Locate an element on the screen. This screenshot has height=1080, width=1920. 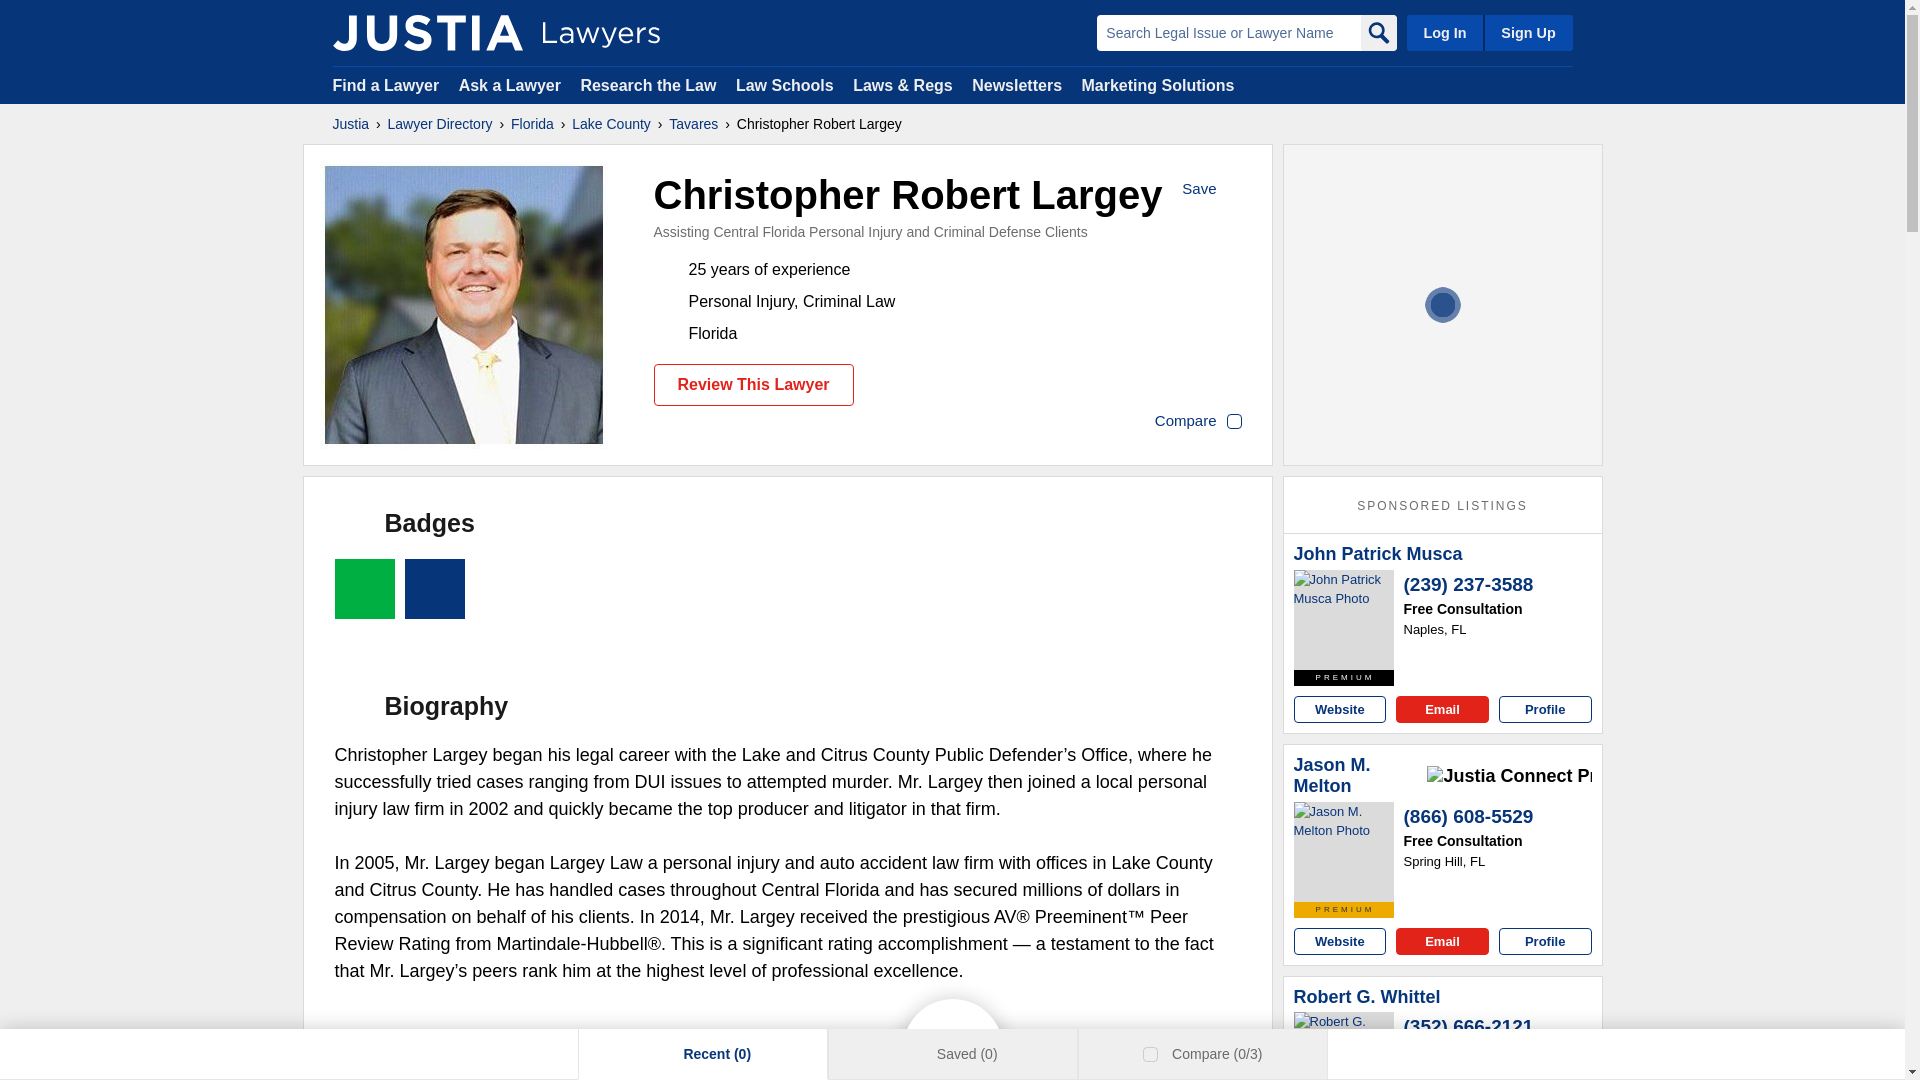
Newsletters is located at coordinates (1016, 84).